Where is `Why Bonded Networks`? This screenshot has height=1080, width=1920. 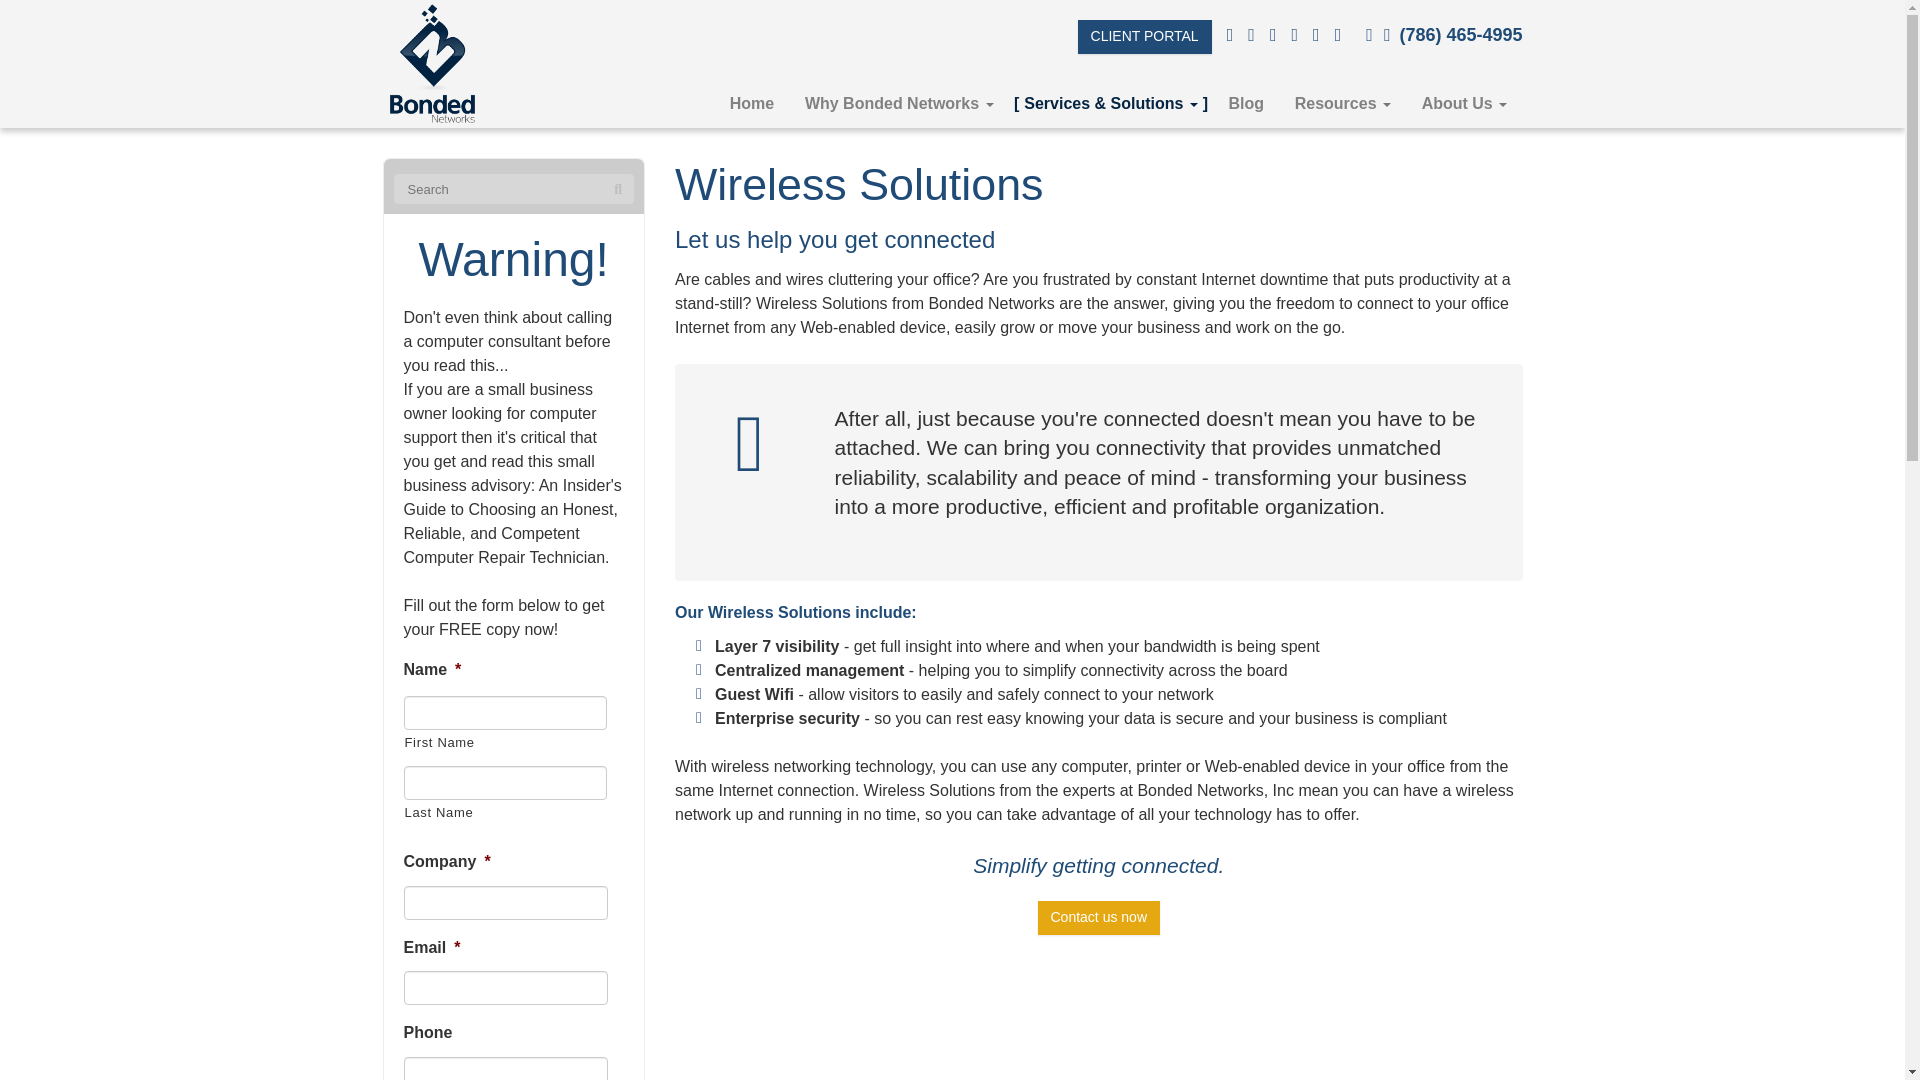
Why Bonded Networks is located at coordinates (899, 104).